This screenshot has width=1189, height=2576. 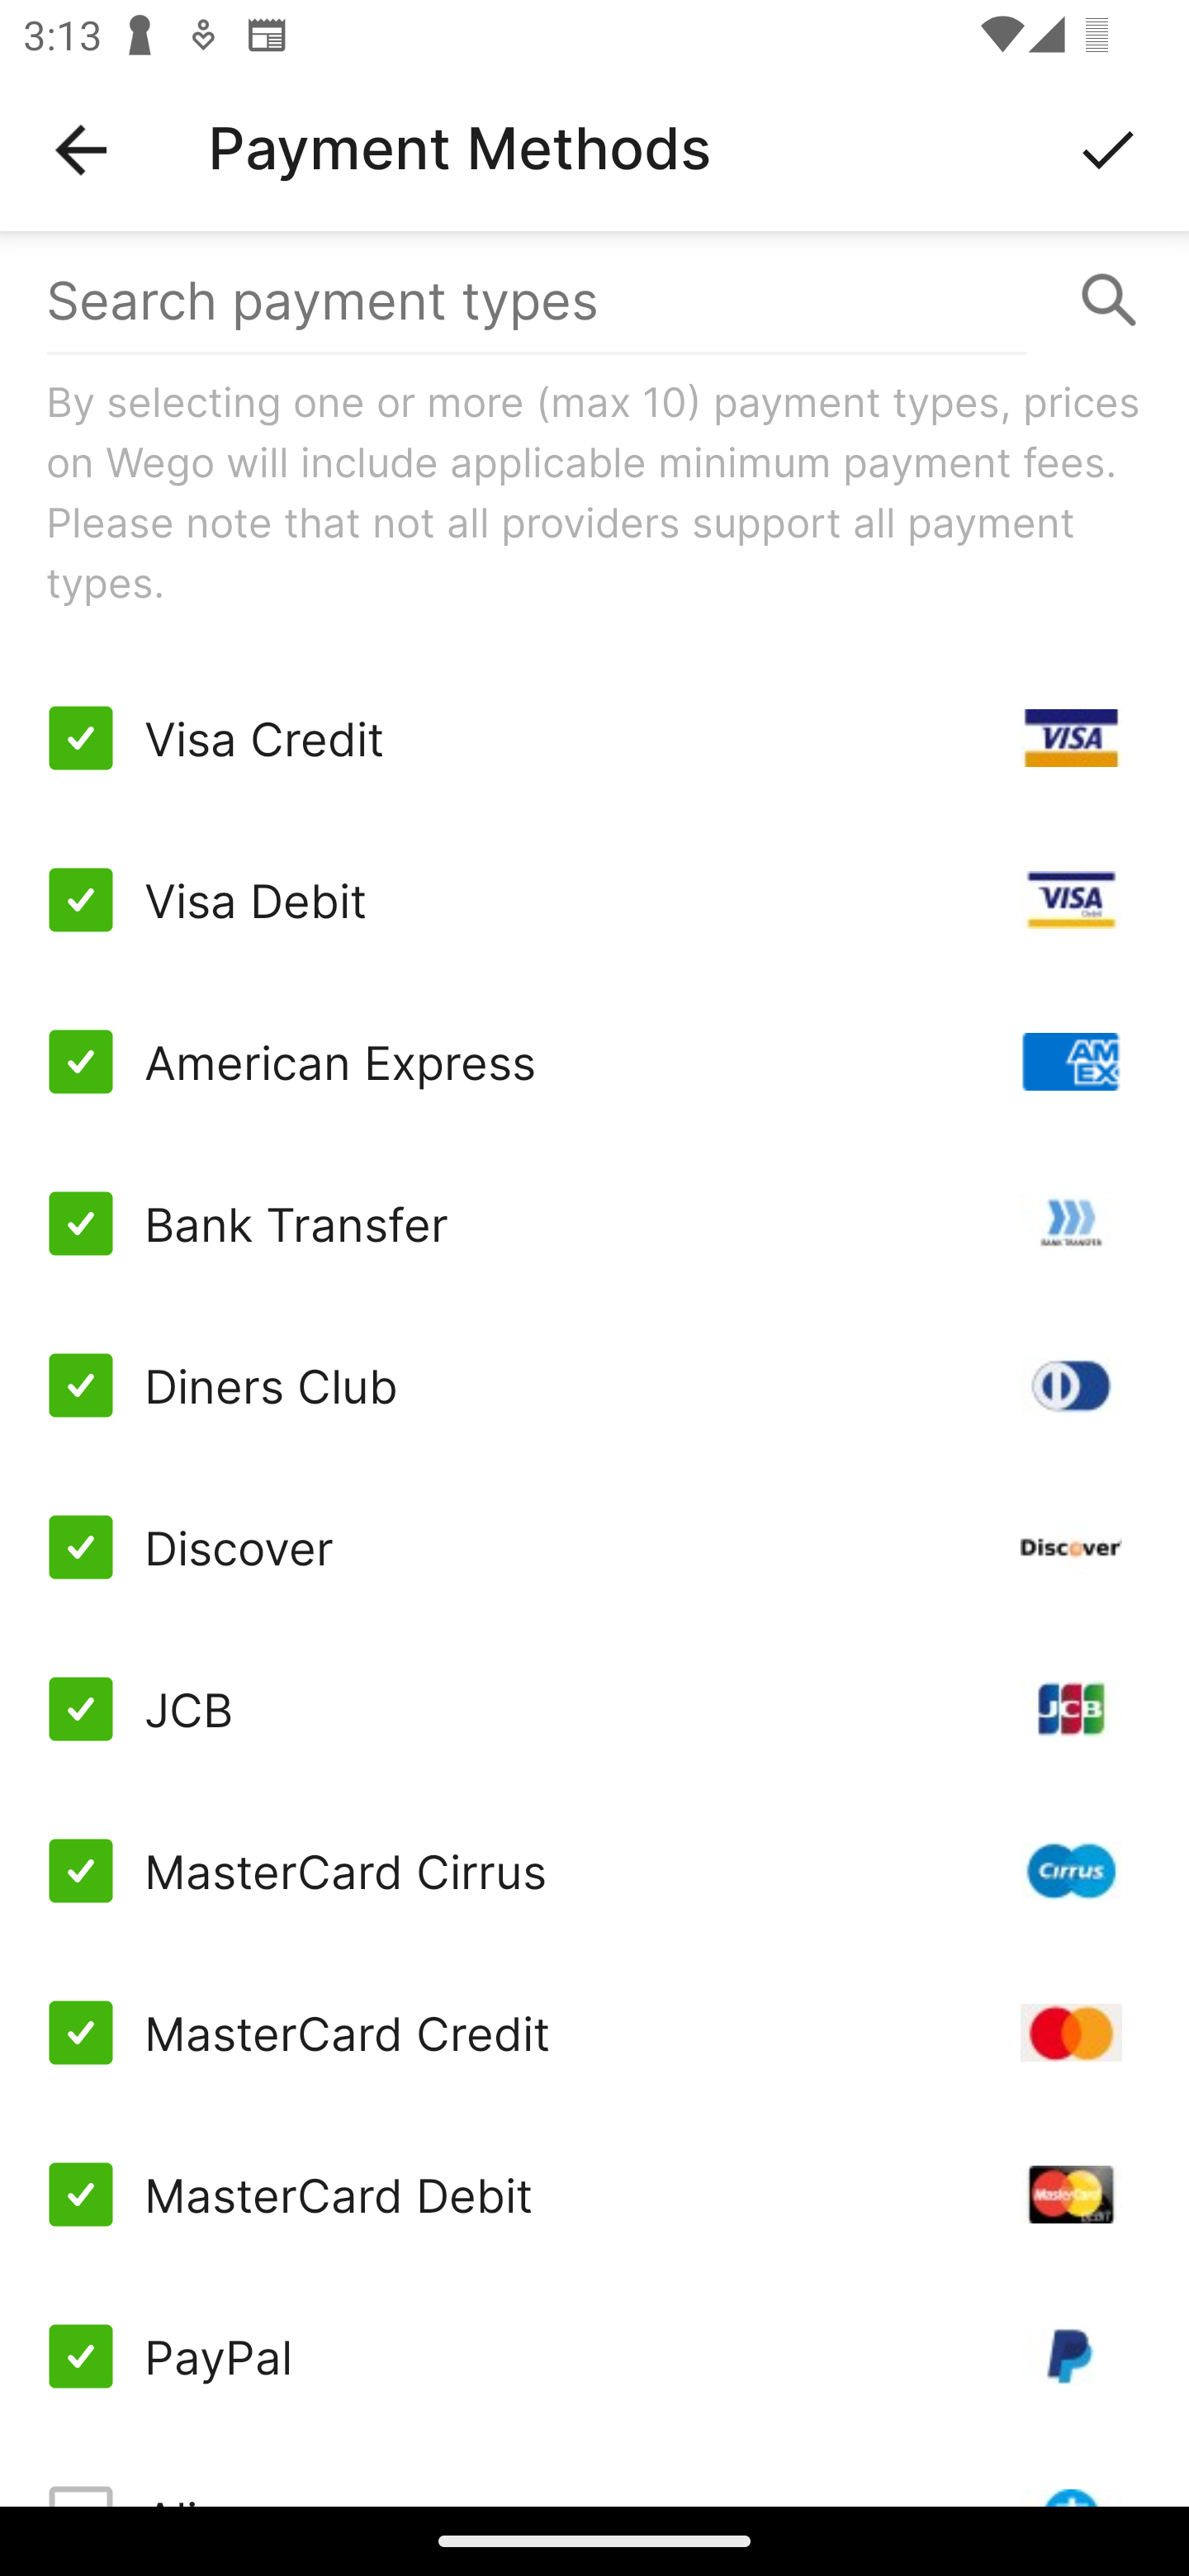 What do you see at coordinates (594, 2195) in the screenshot?
I see `MasterCard Debit` at bounding box center [594, 2195].